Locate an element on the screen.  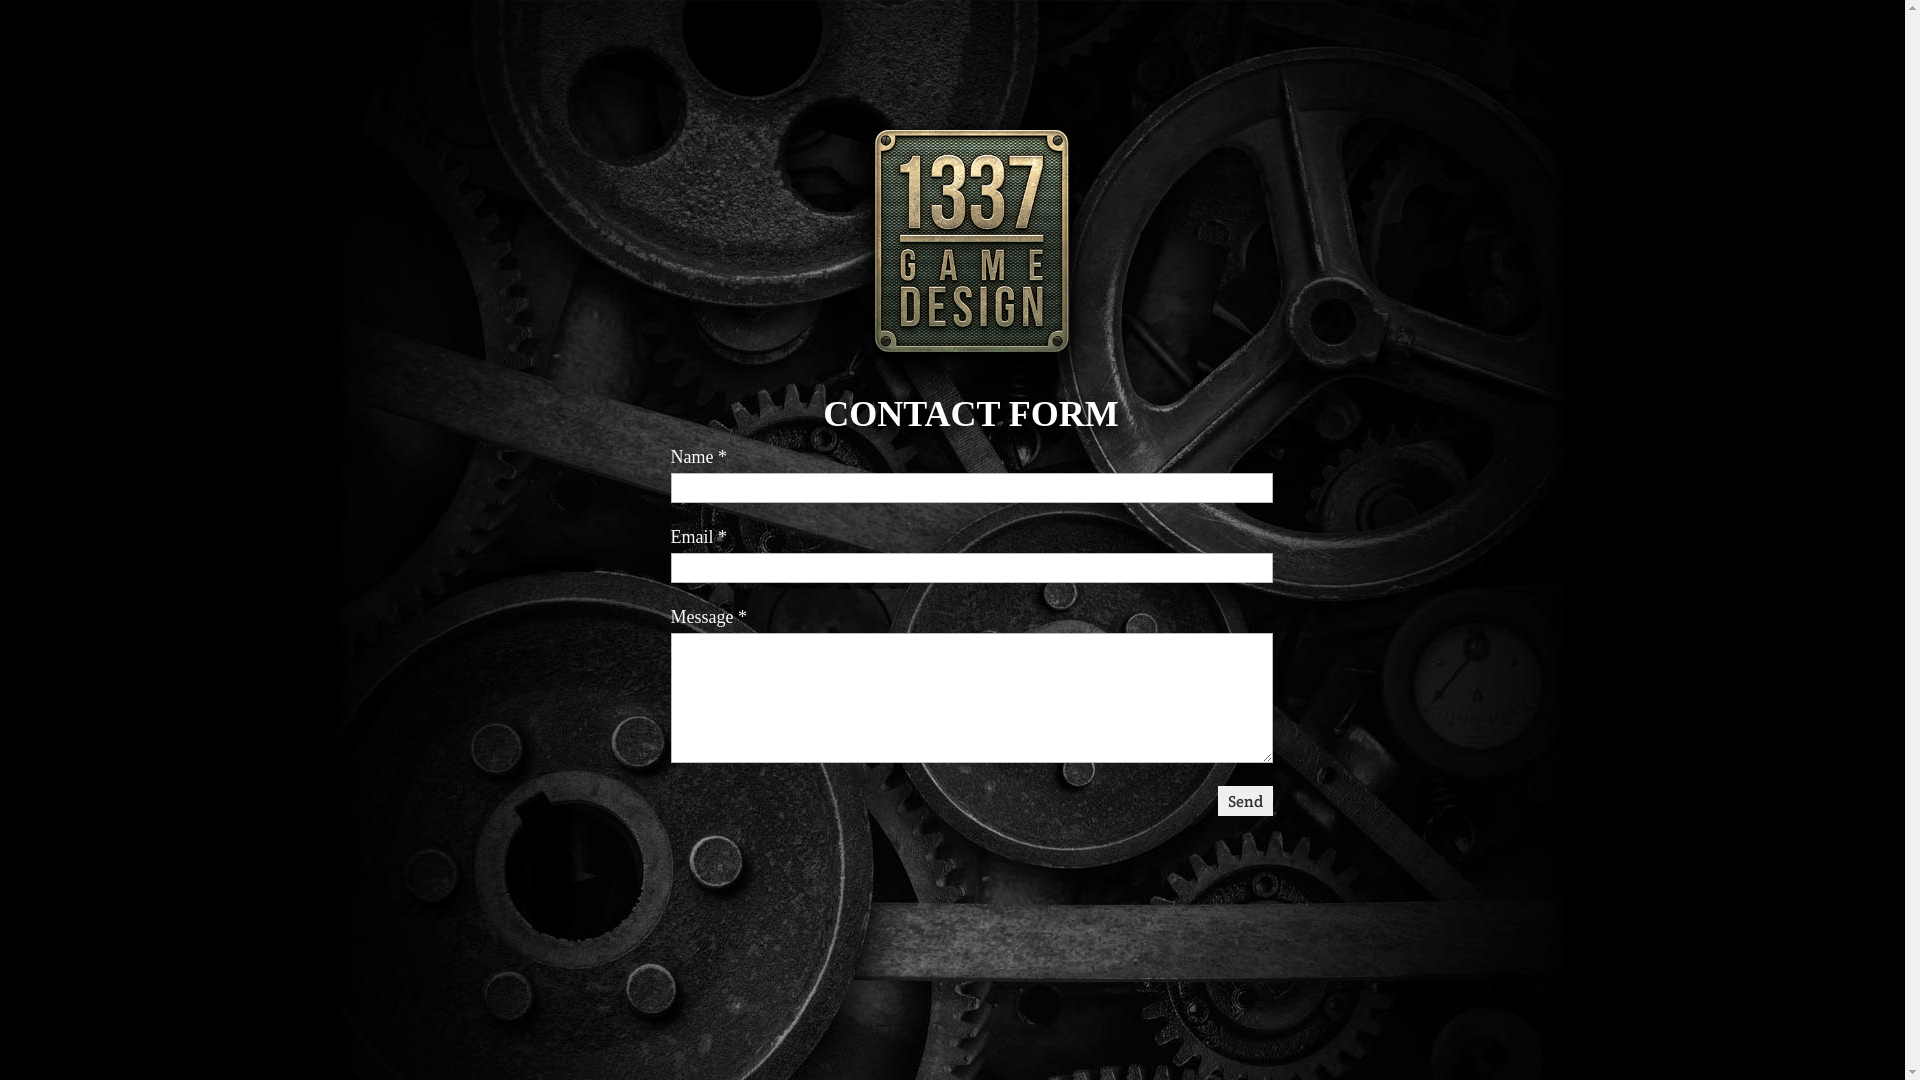
Send is located at coordinates (1246, 801).